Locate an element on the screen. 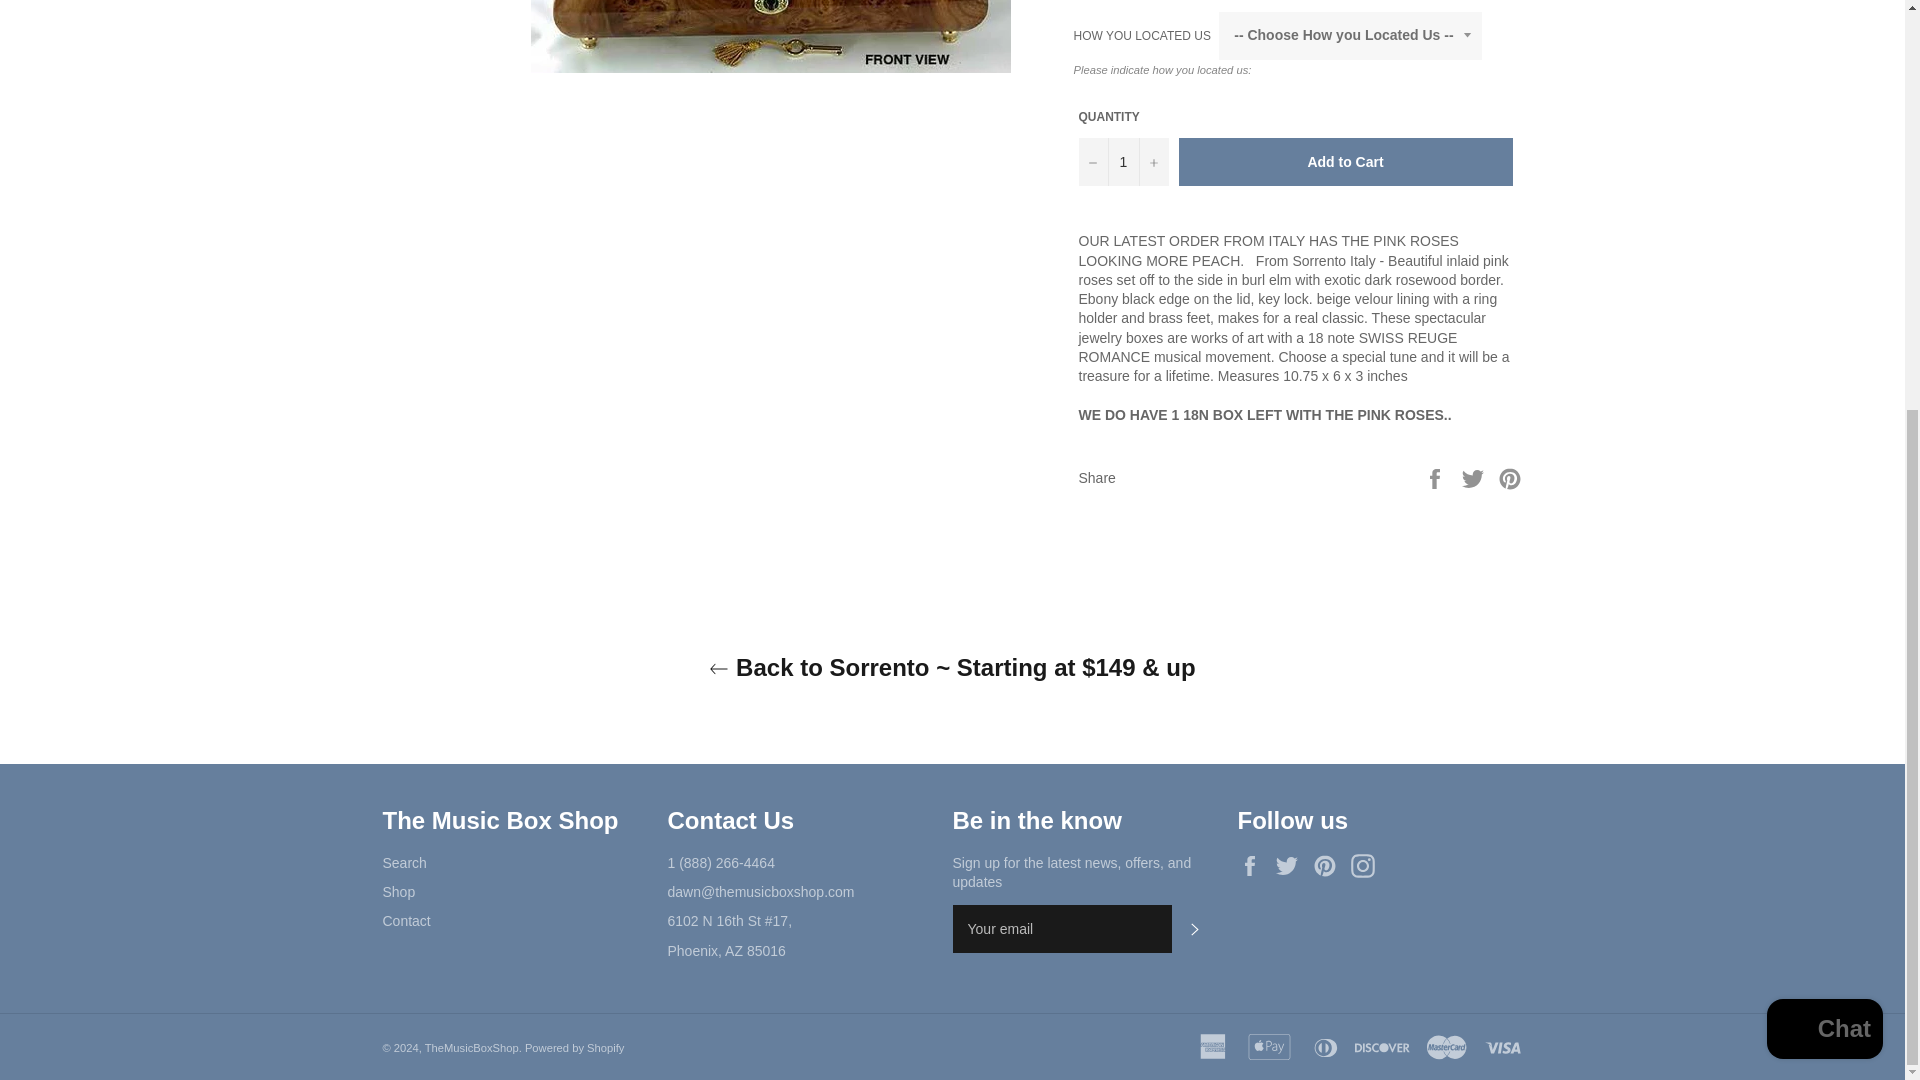  TheMusicBoxShop on Twitter is located at coordinates (1292, 866).